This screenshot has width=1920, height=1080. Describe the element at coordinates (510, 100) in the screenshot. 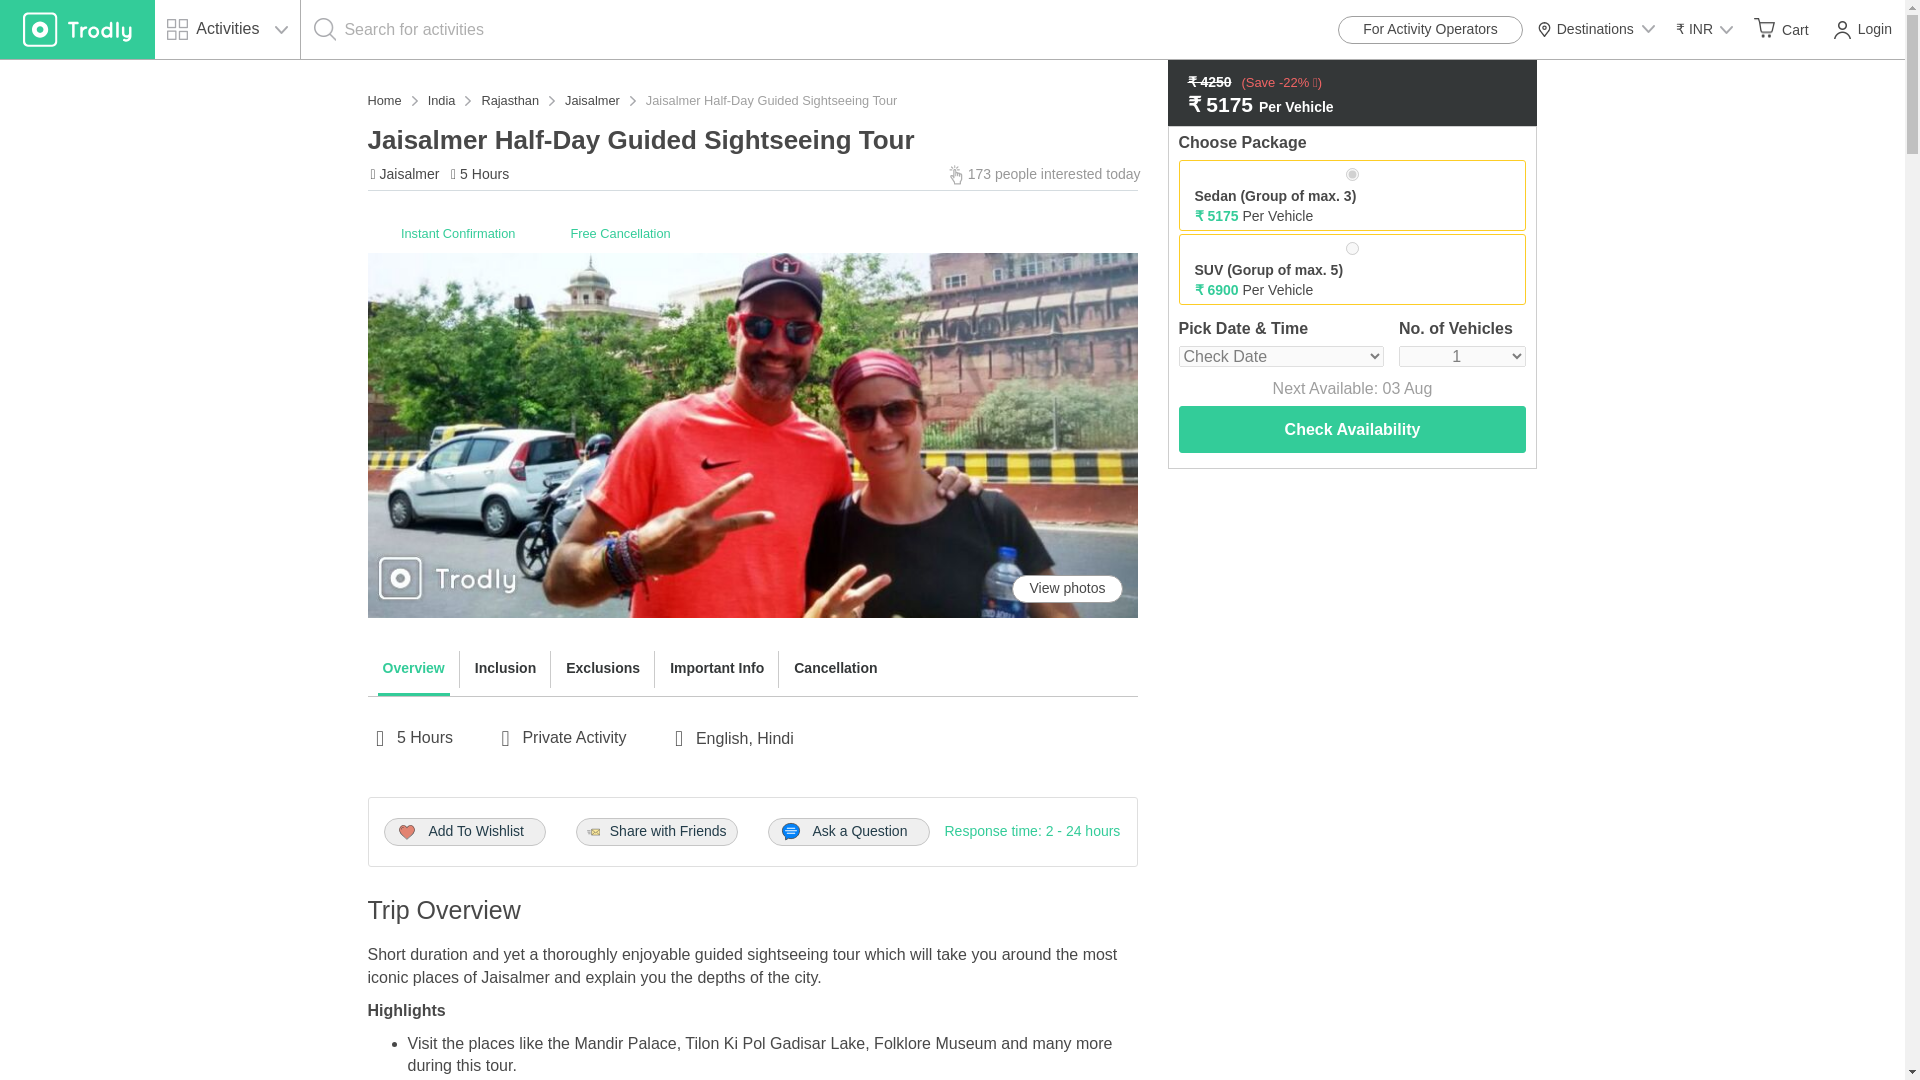

I see `Rajasthan` at that location.